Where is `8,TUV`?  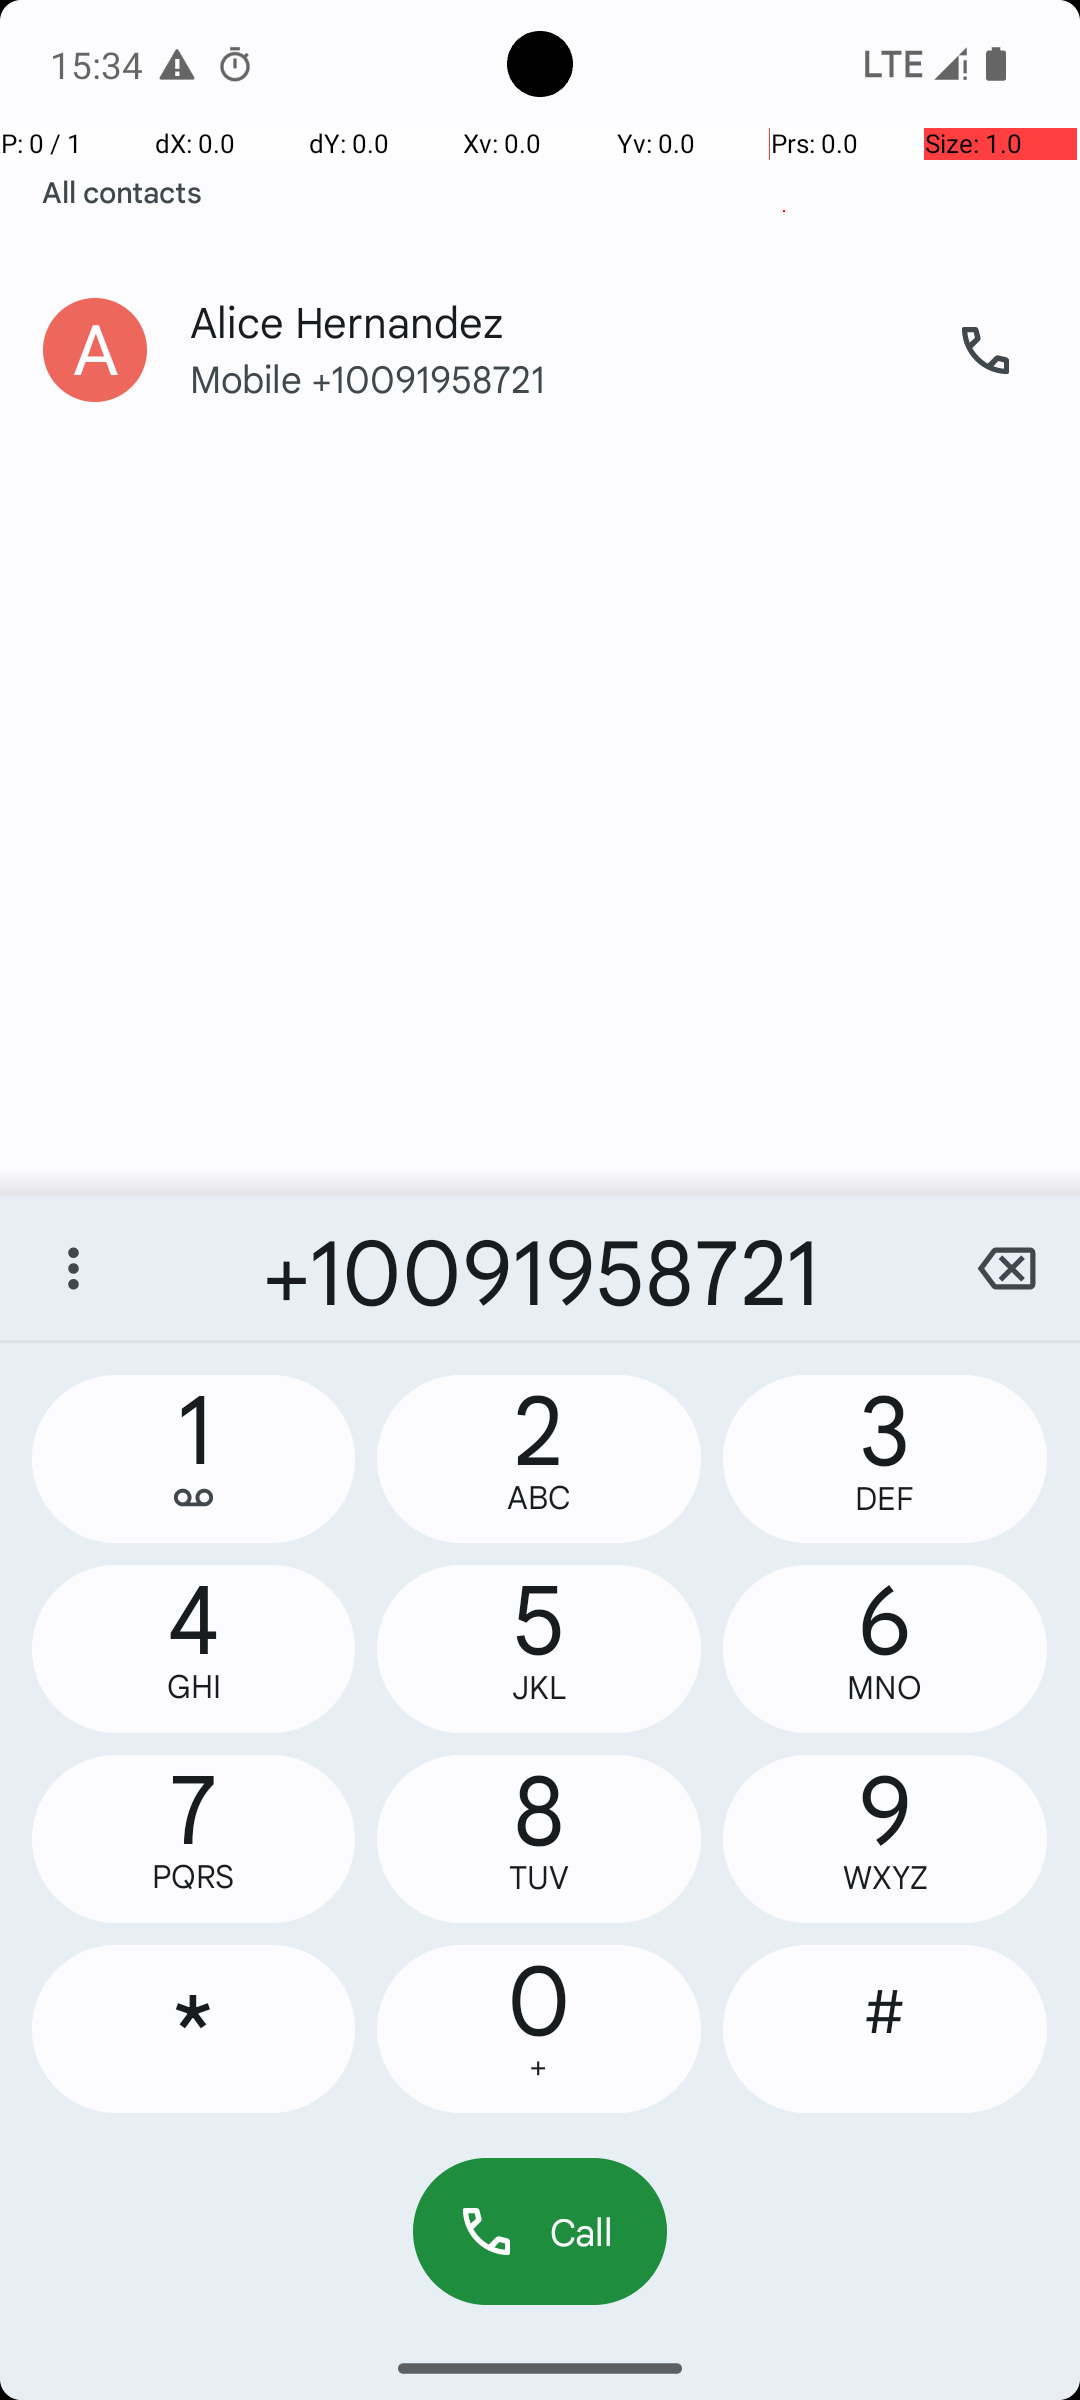 8,TUV is located at coordinates (539, 1839).